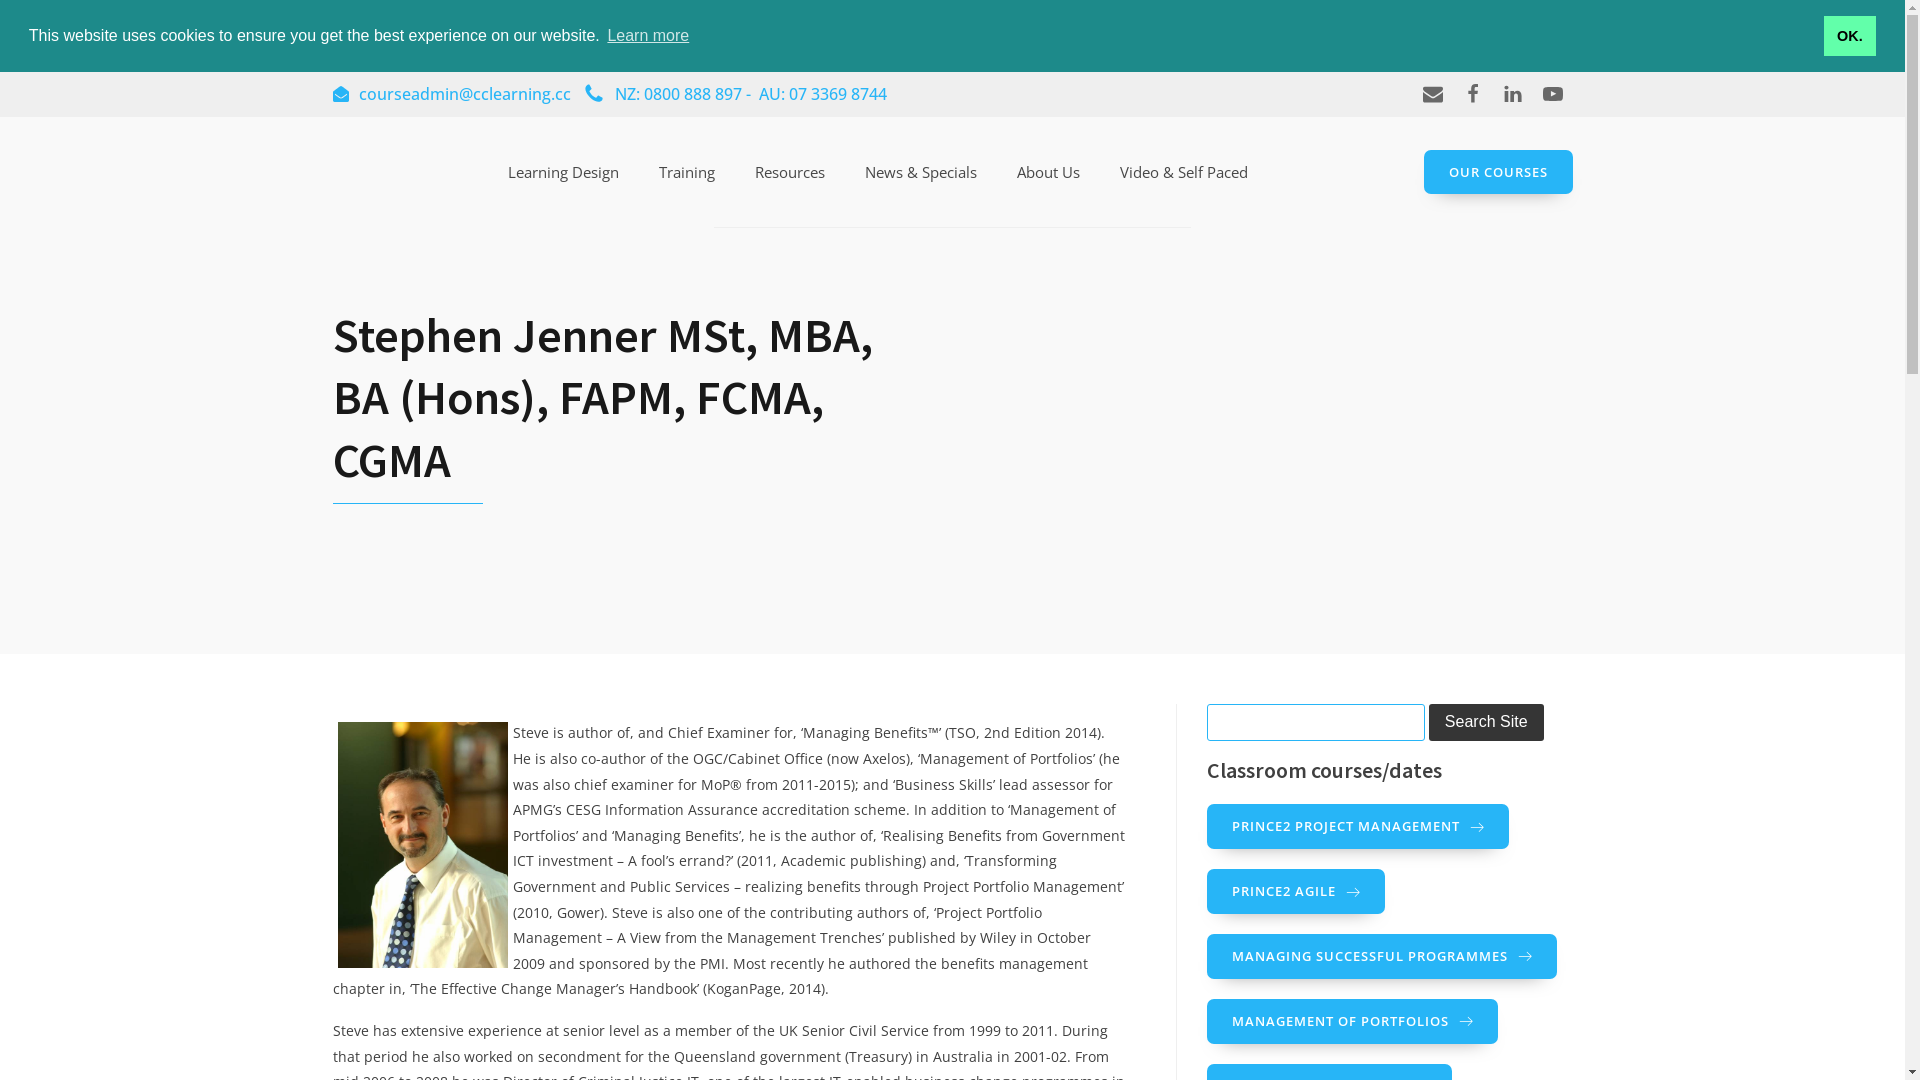 Image resolution: width=1920 pixels, height=1080 pixels. What do you see at coordinates (921, 172) in the screenshot?
I see `News & Specials` at bounding box center [921, 172].